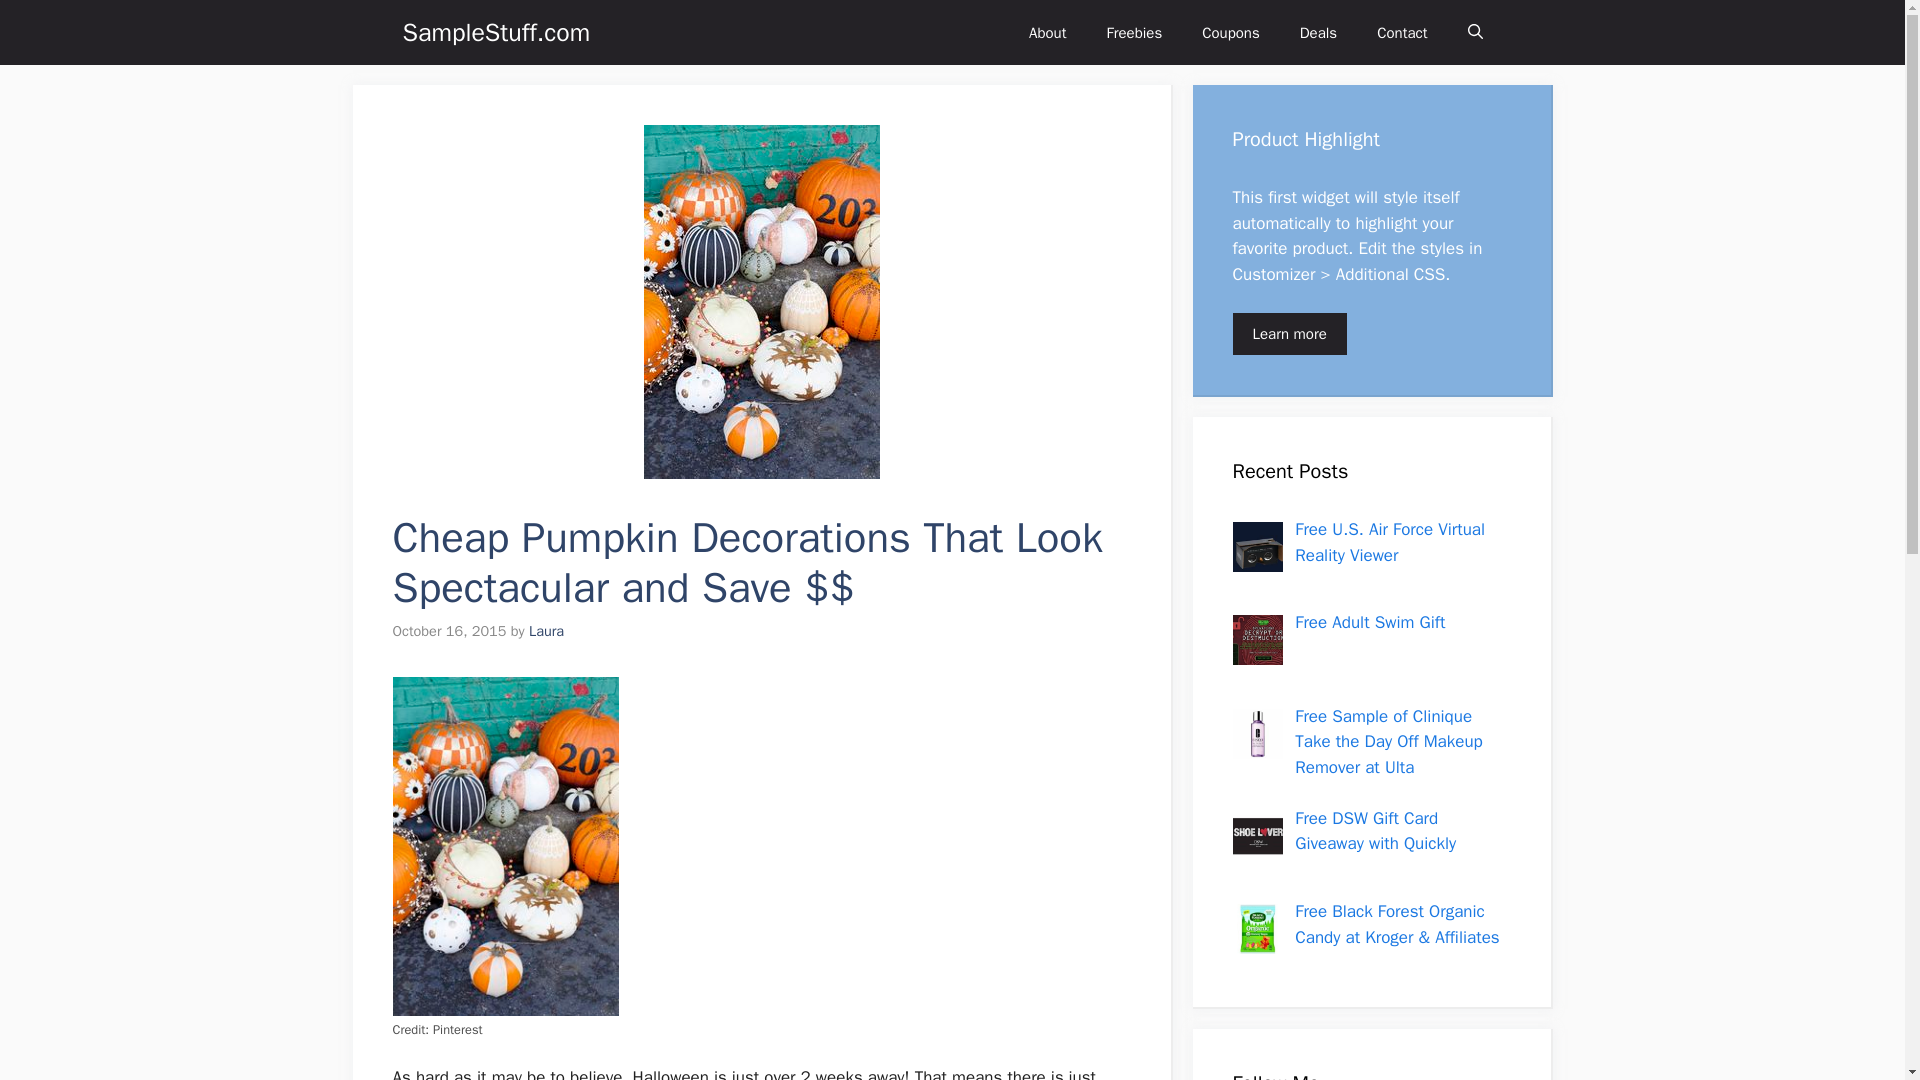 The height and width of the screenshot is (1080, 1920). I want to click on Coupons, so click(1231, 32).